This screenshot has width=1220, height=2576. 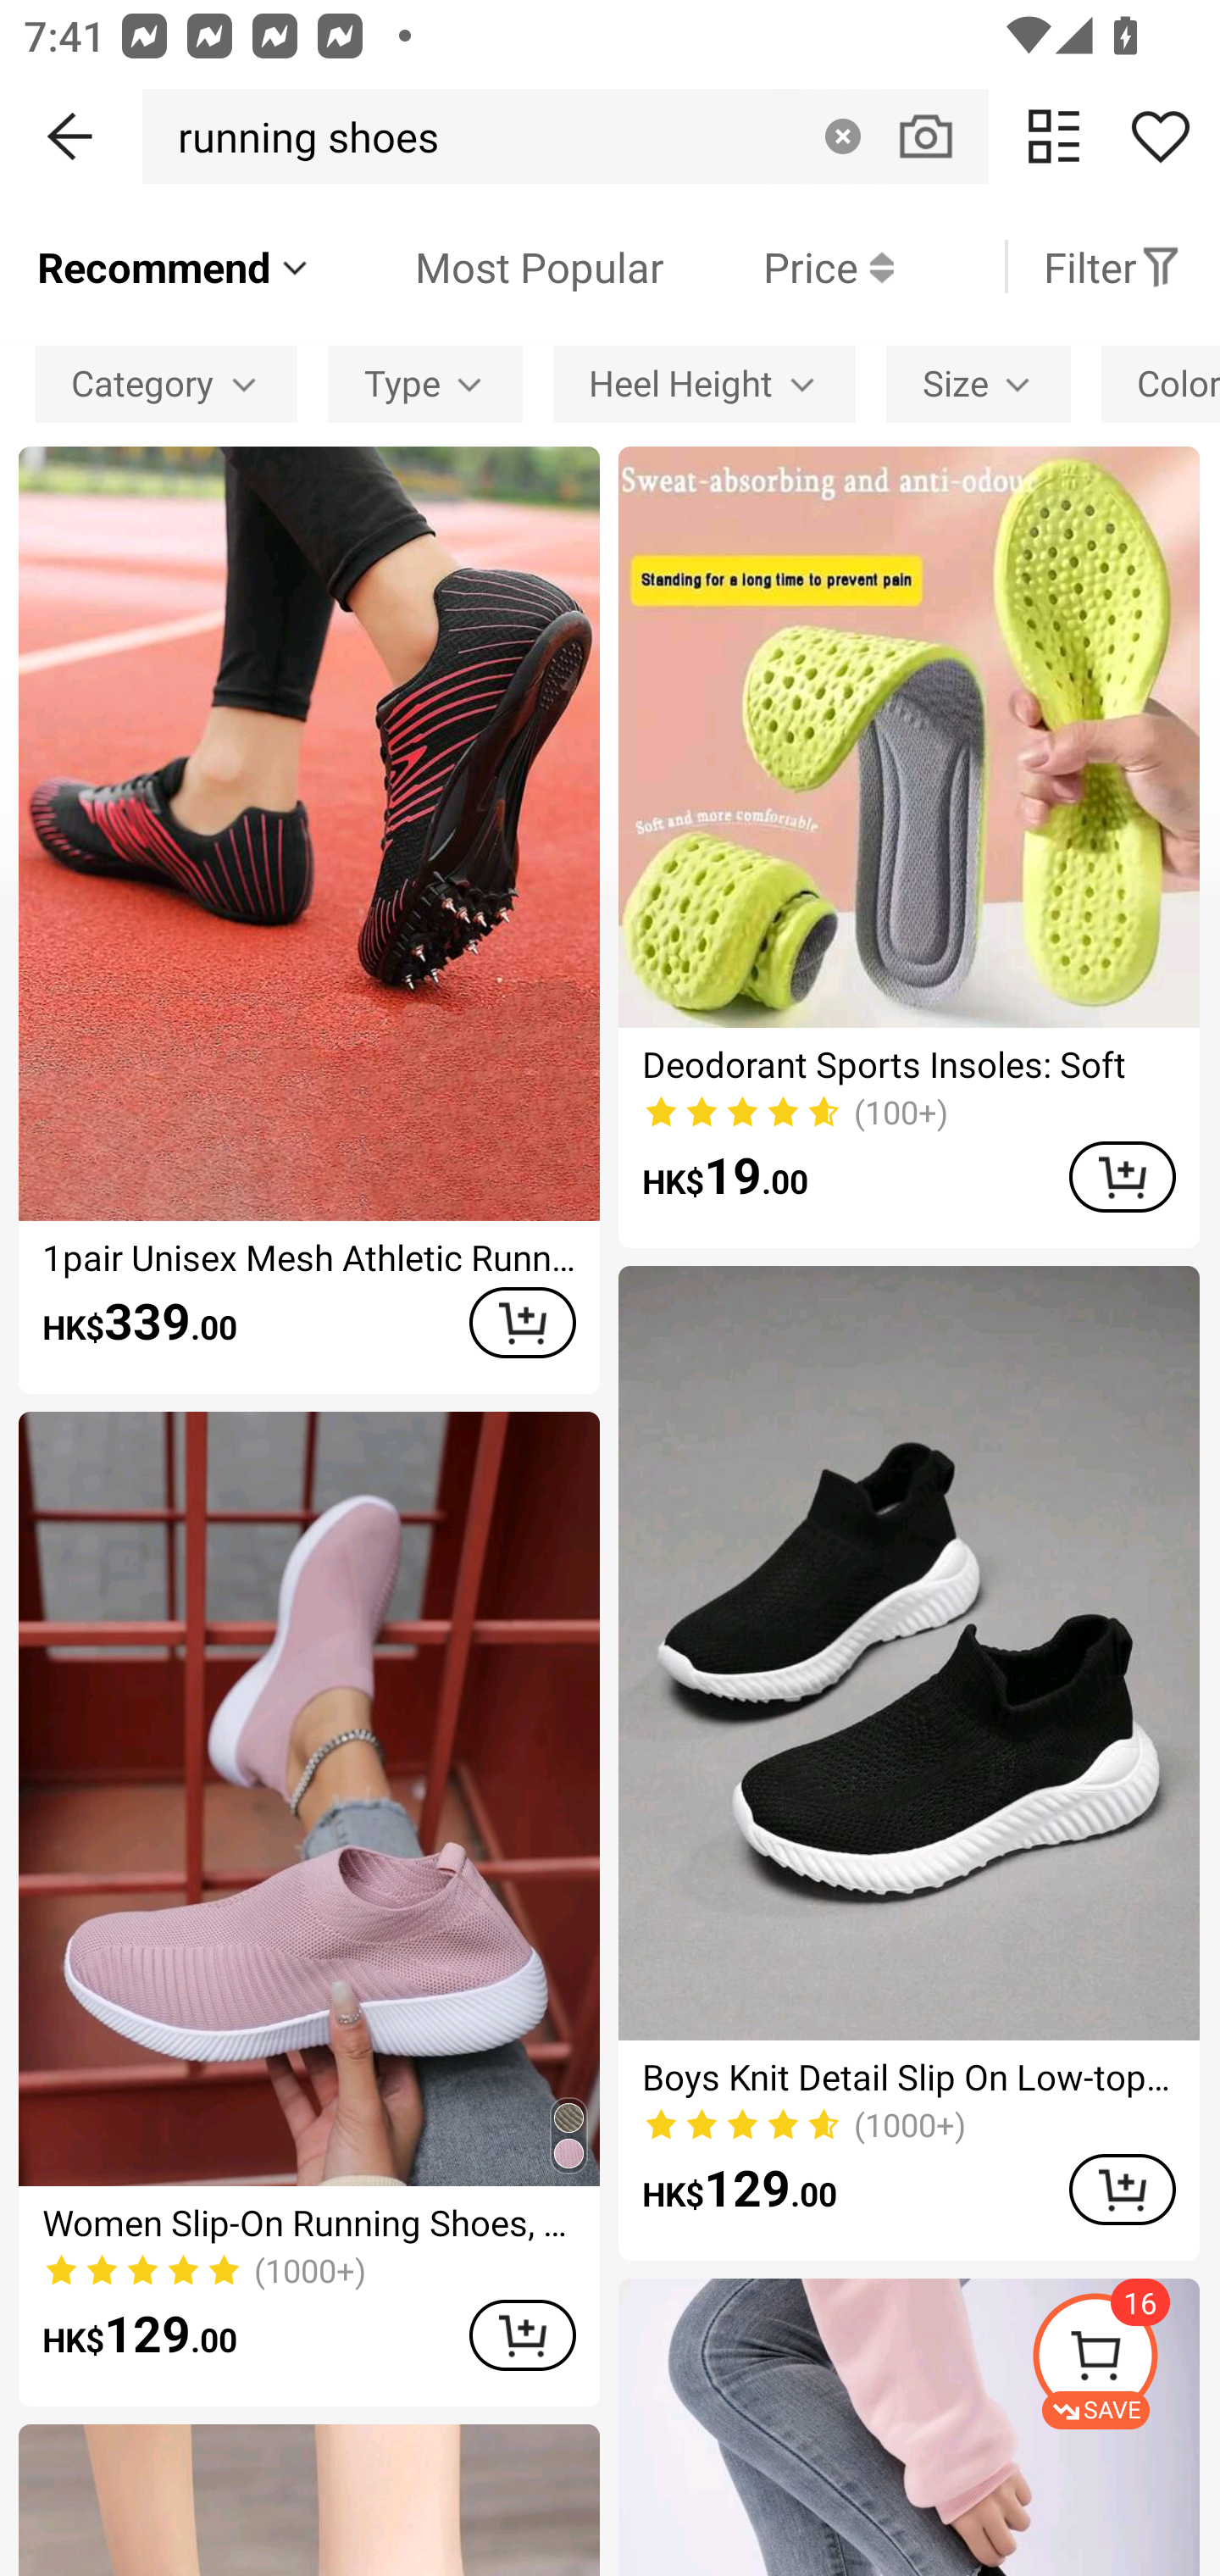 I want to click on Size, so click(x=978, y=383).